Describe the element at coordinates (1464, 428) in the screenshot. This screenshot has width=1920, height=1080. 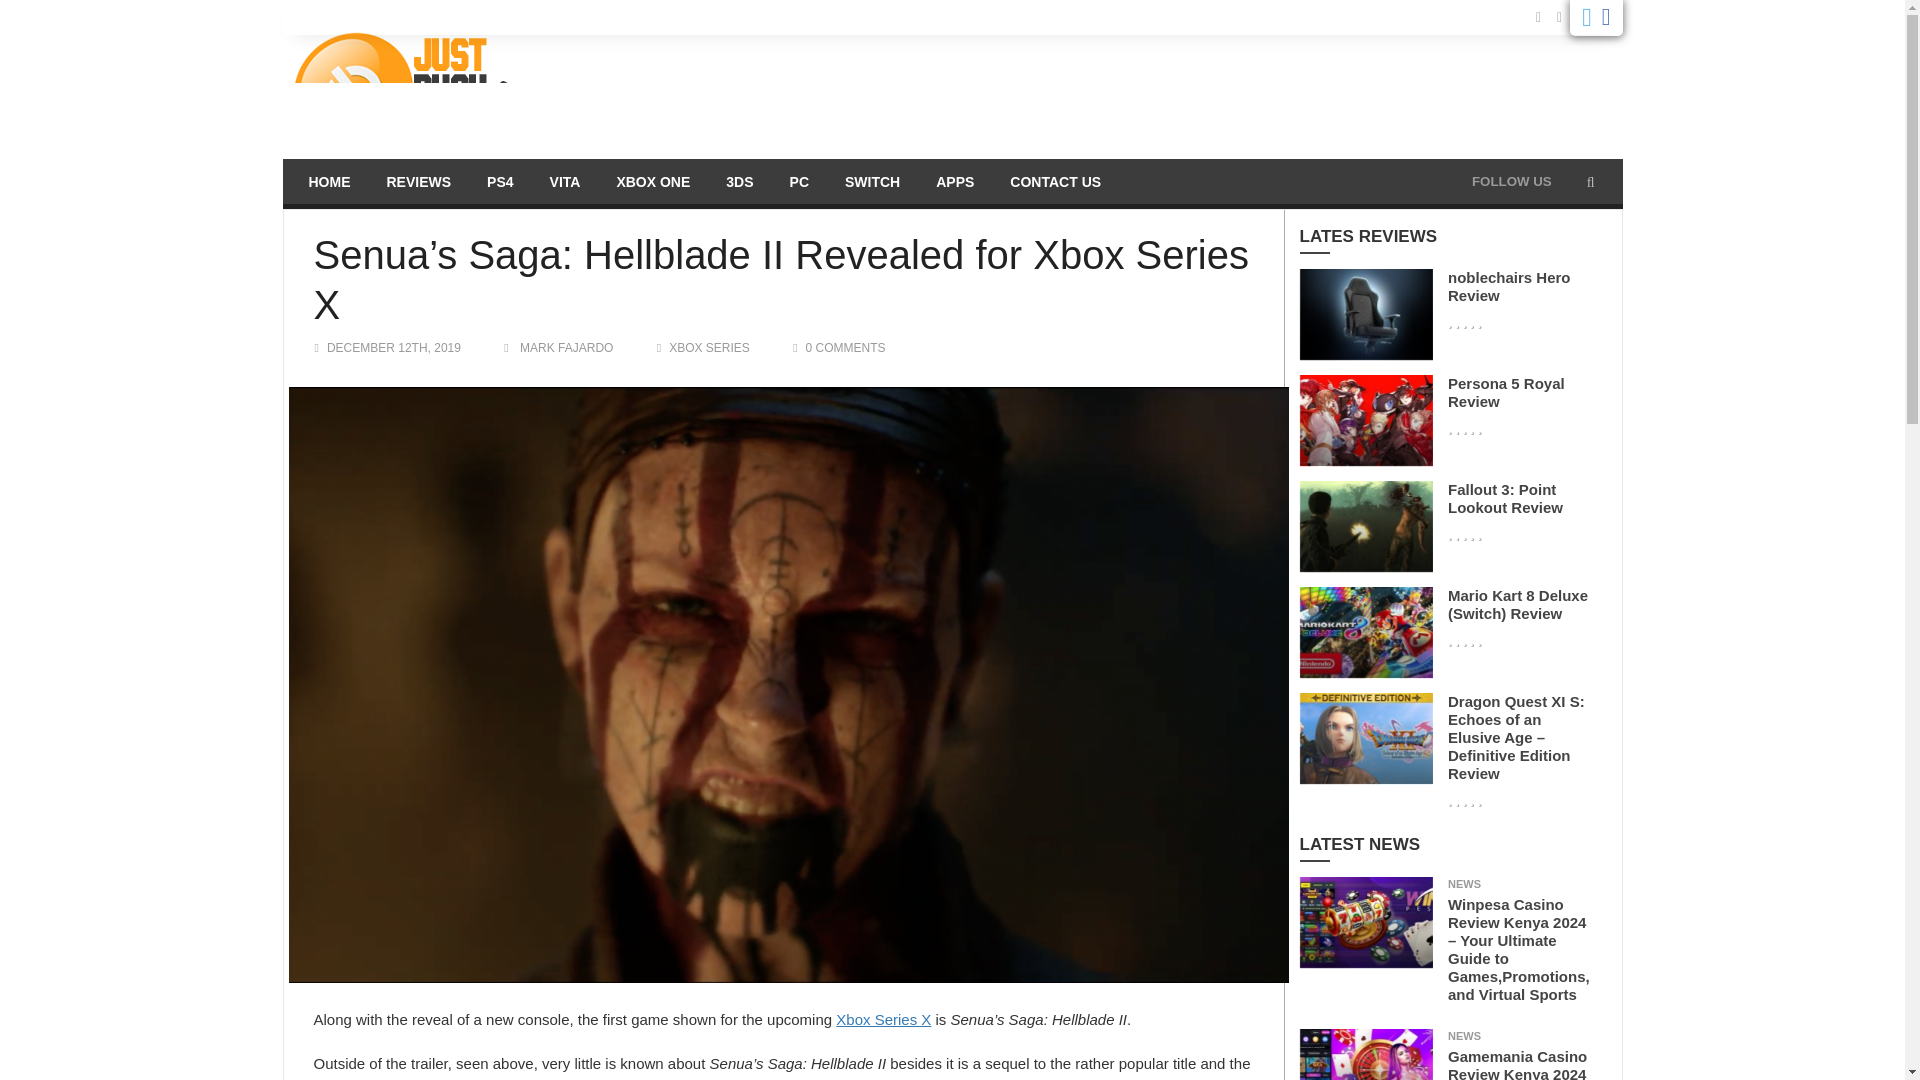
I see `gorgeous` at that location.